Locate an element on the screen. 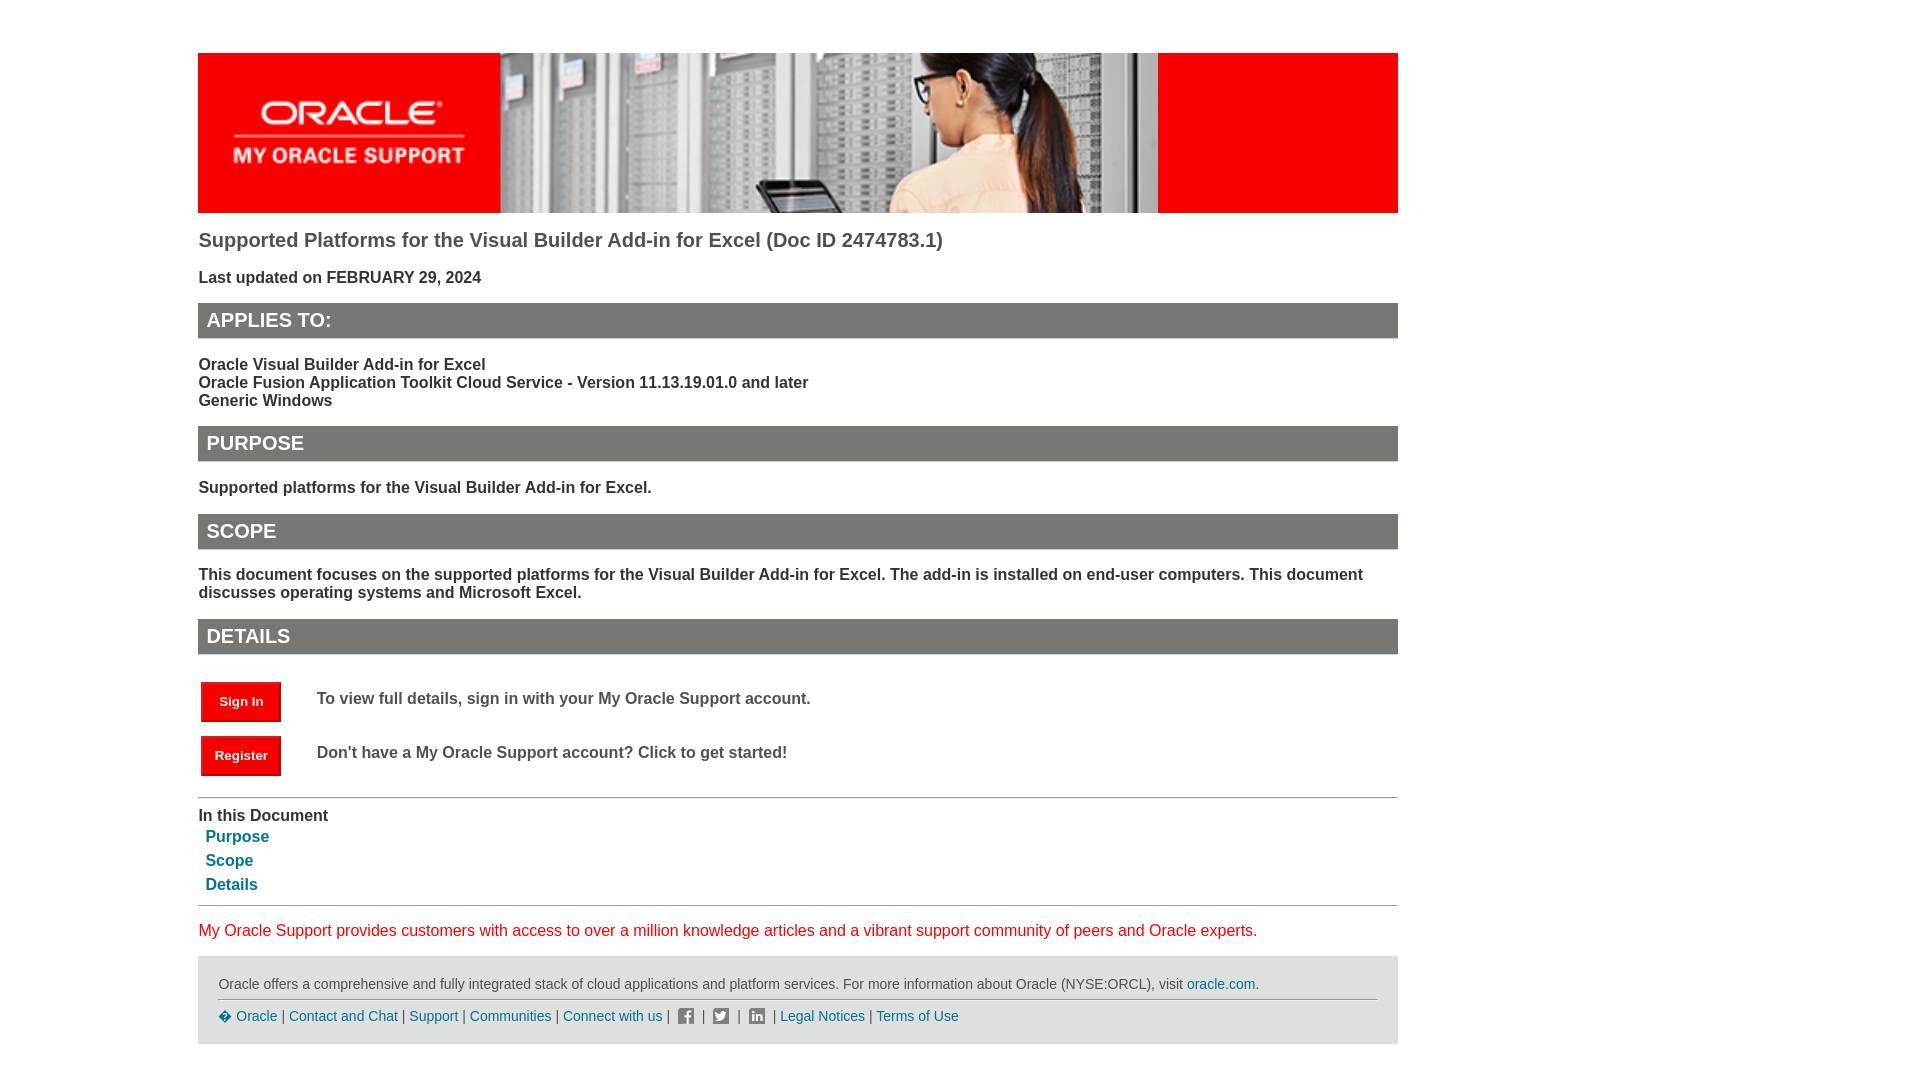  Sign In is located at coordinates (240, 702).